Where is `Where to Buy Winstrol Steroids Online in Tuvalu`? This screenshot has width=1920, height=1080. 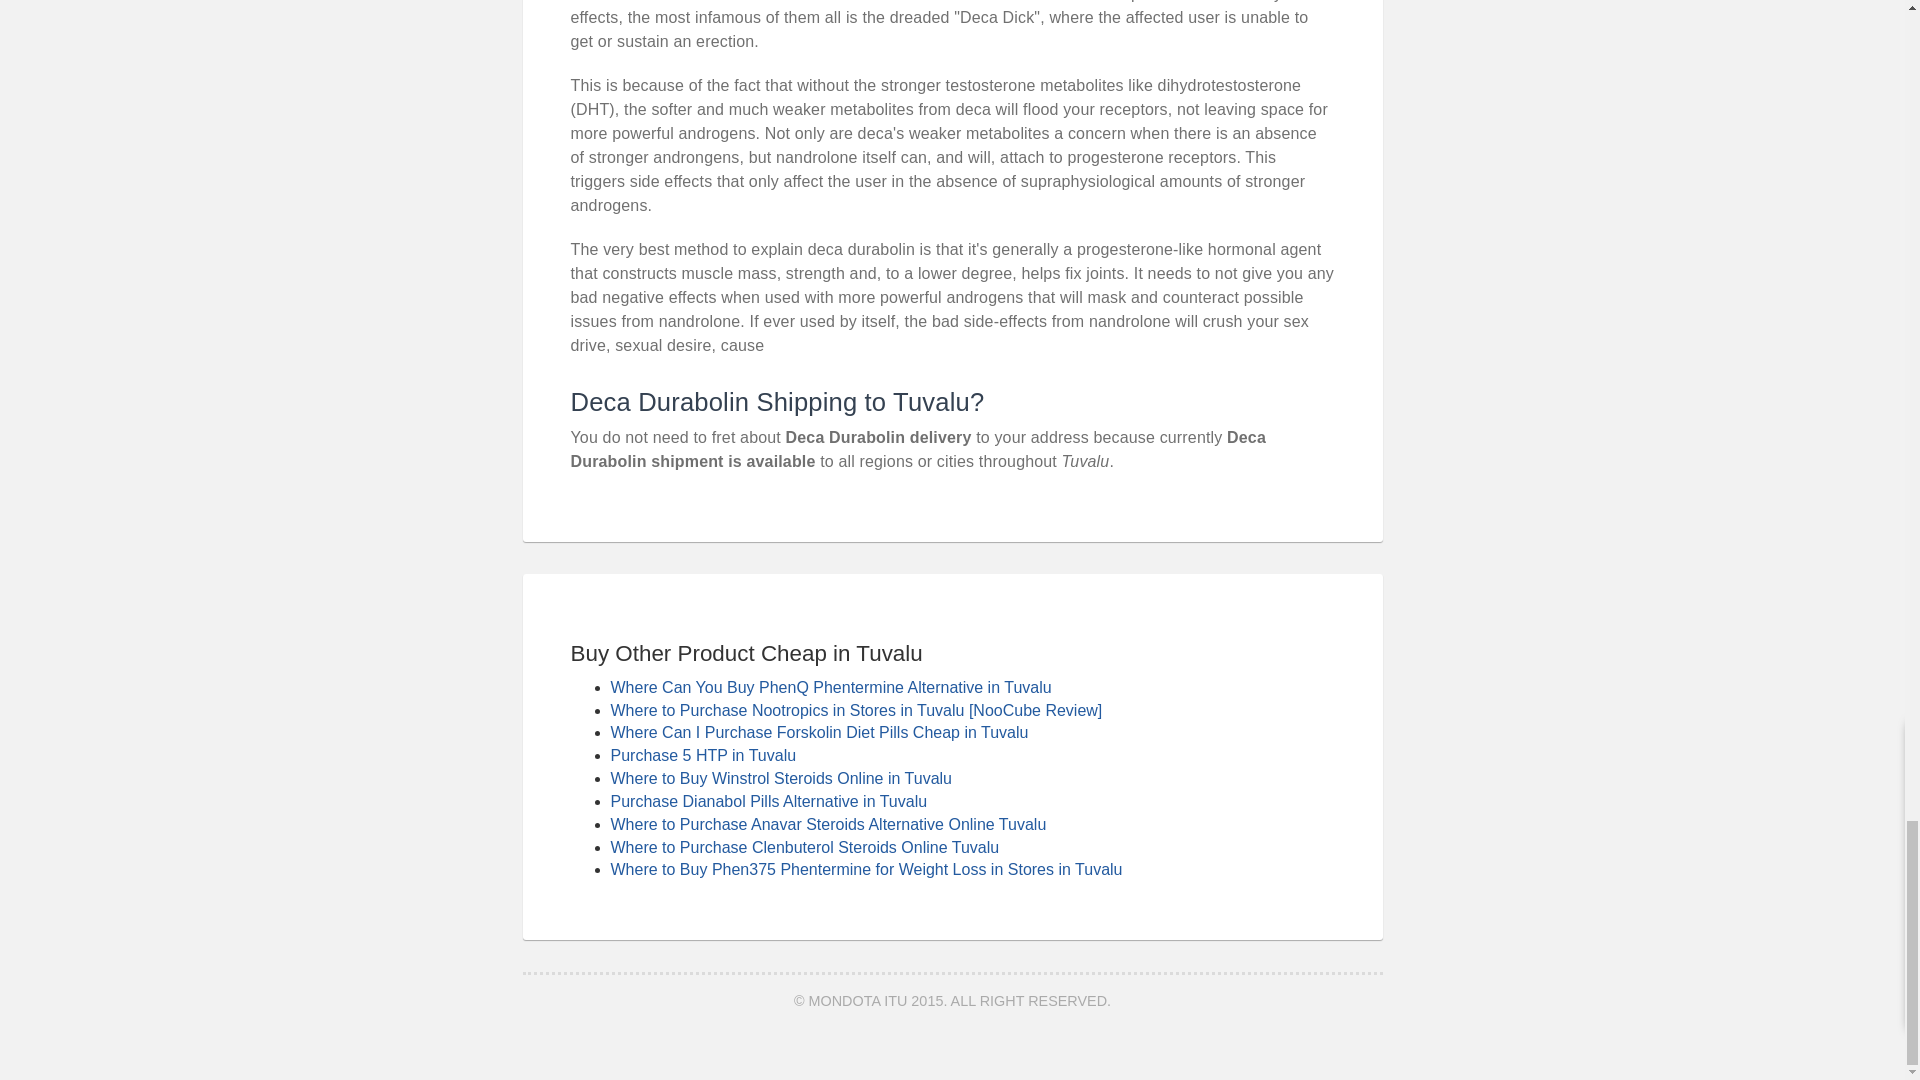
Where to Buy Winstrol Steroids Online in Tuvalu is located at coordinates (780, 778).